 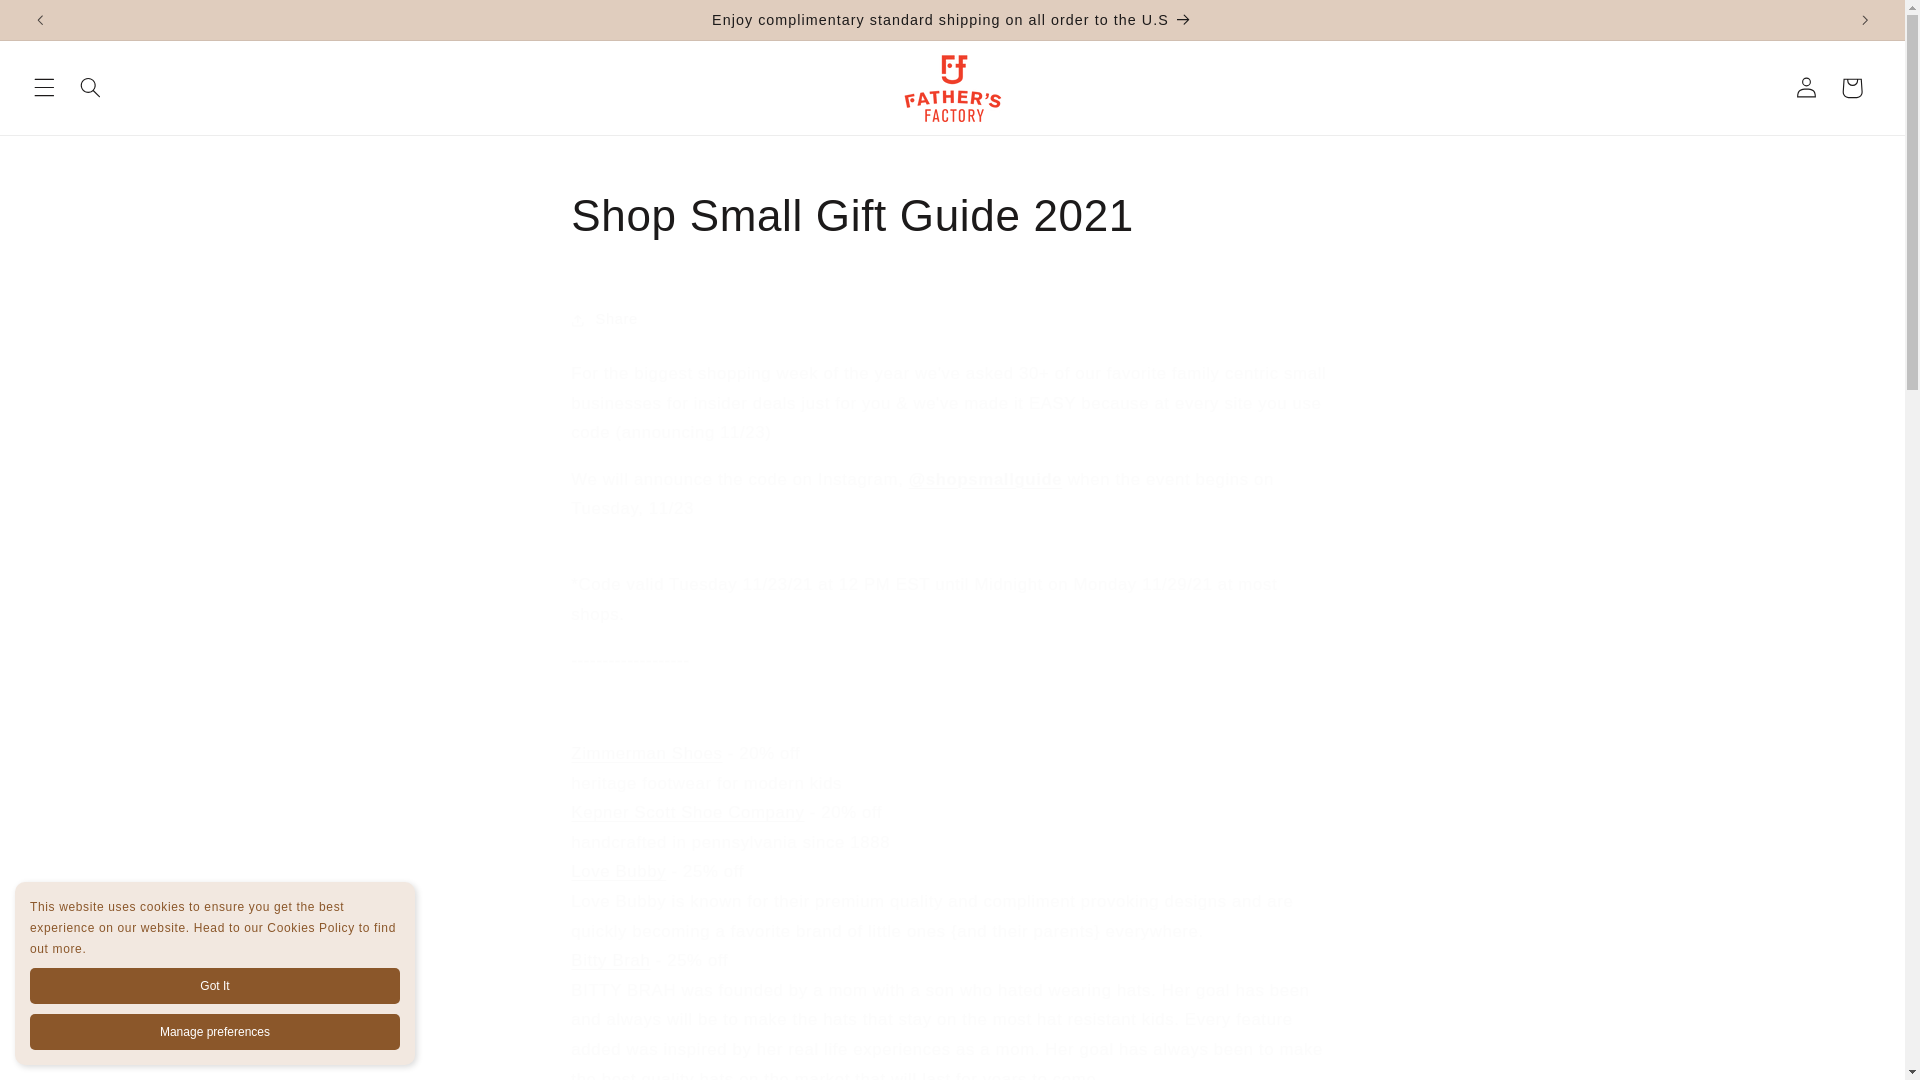 What do you see at coordinates (214, 986) in the screenshot?
I see `Got It` at bounding box center [214, 986].